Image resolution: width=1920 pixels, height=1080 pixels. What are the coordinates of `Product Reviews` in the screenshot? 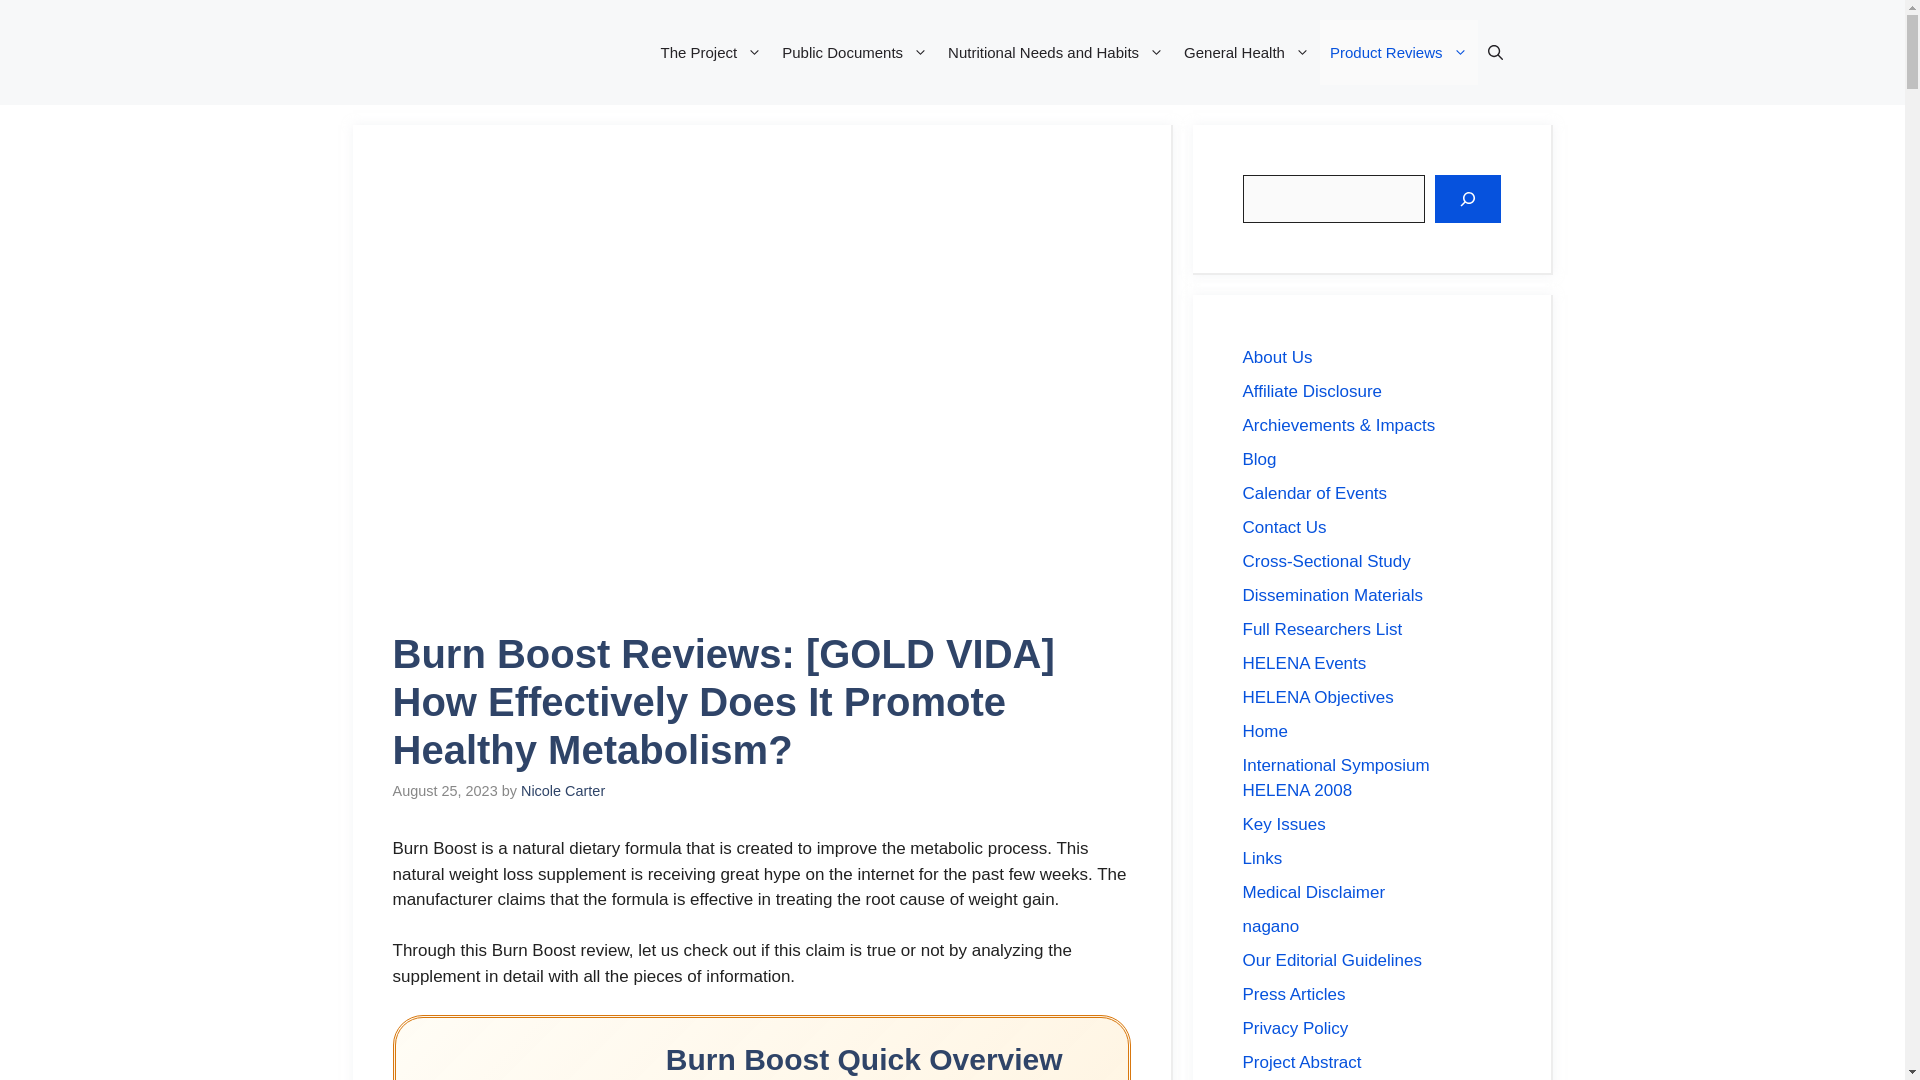 It's located at (1399, 52).